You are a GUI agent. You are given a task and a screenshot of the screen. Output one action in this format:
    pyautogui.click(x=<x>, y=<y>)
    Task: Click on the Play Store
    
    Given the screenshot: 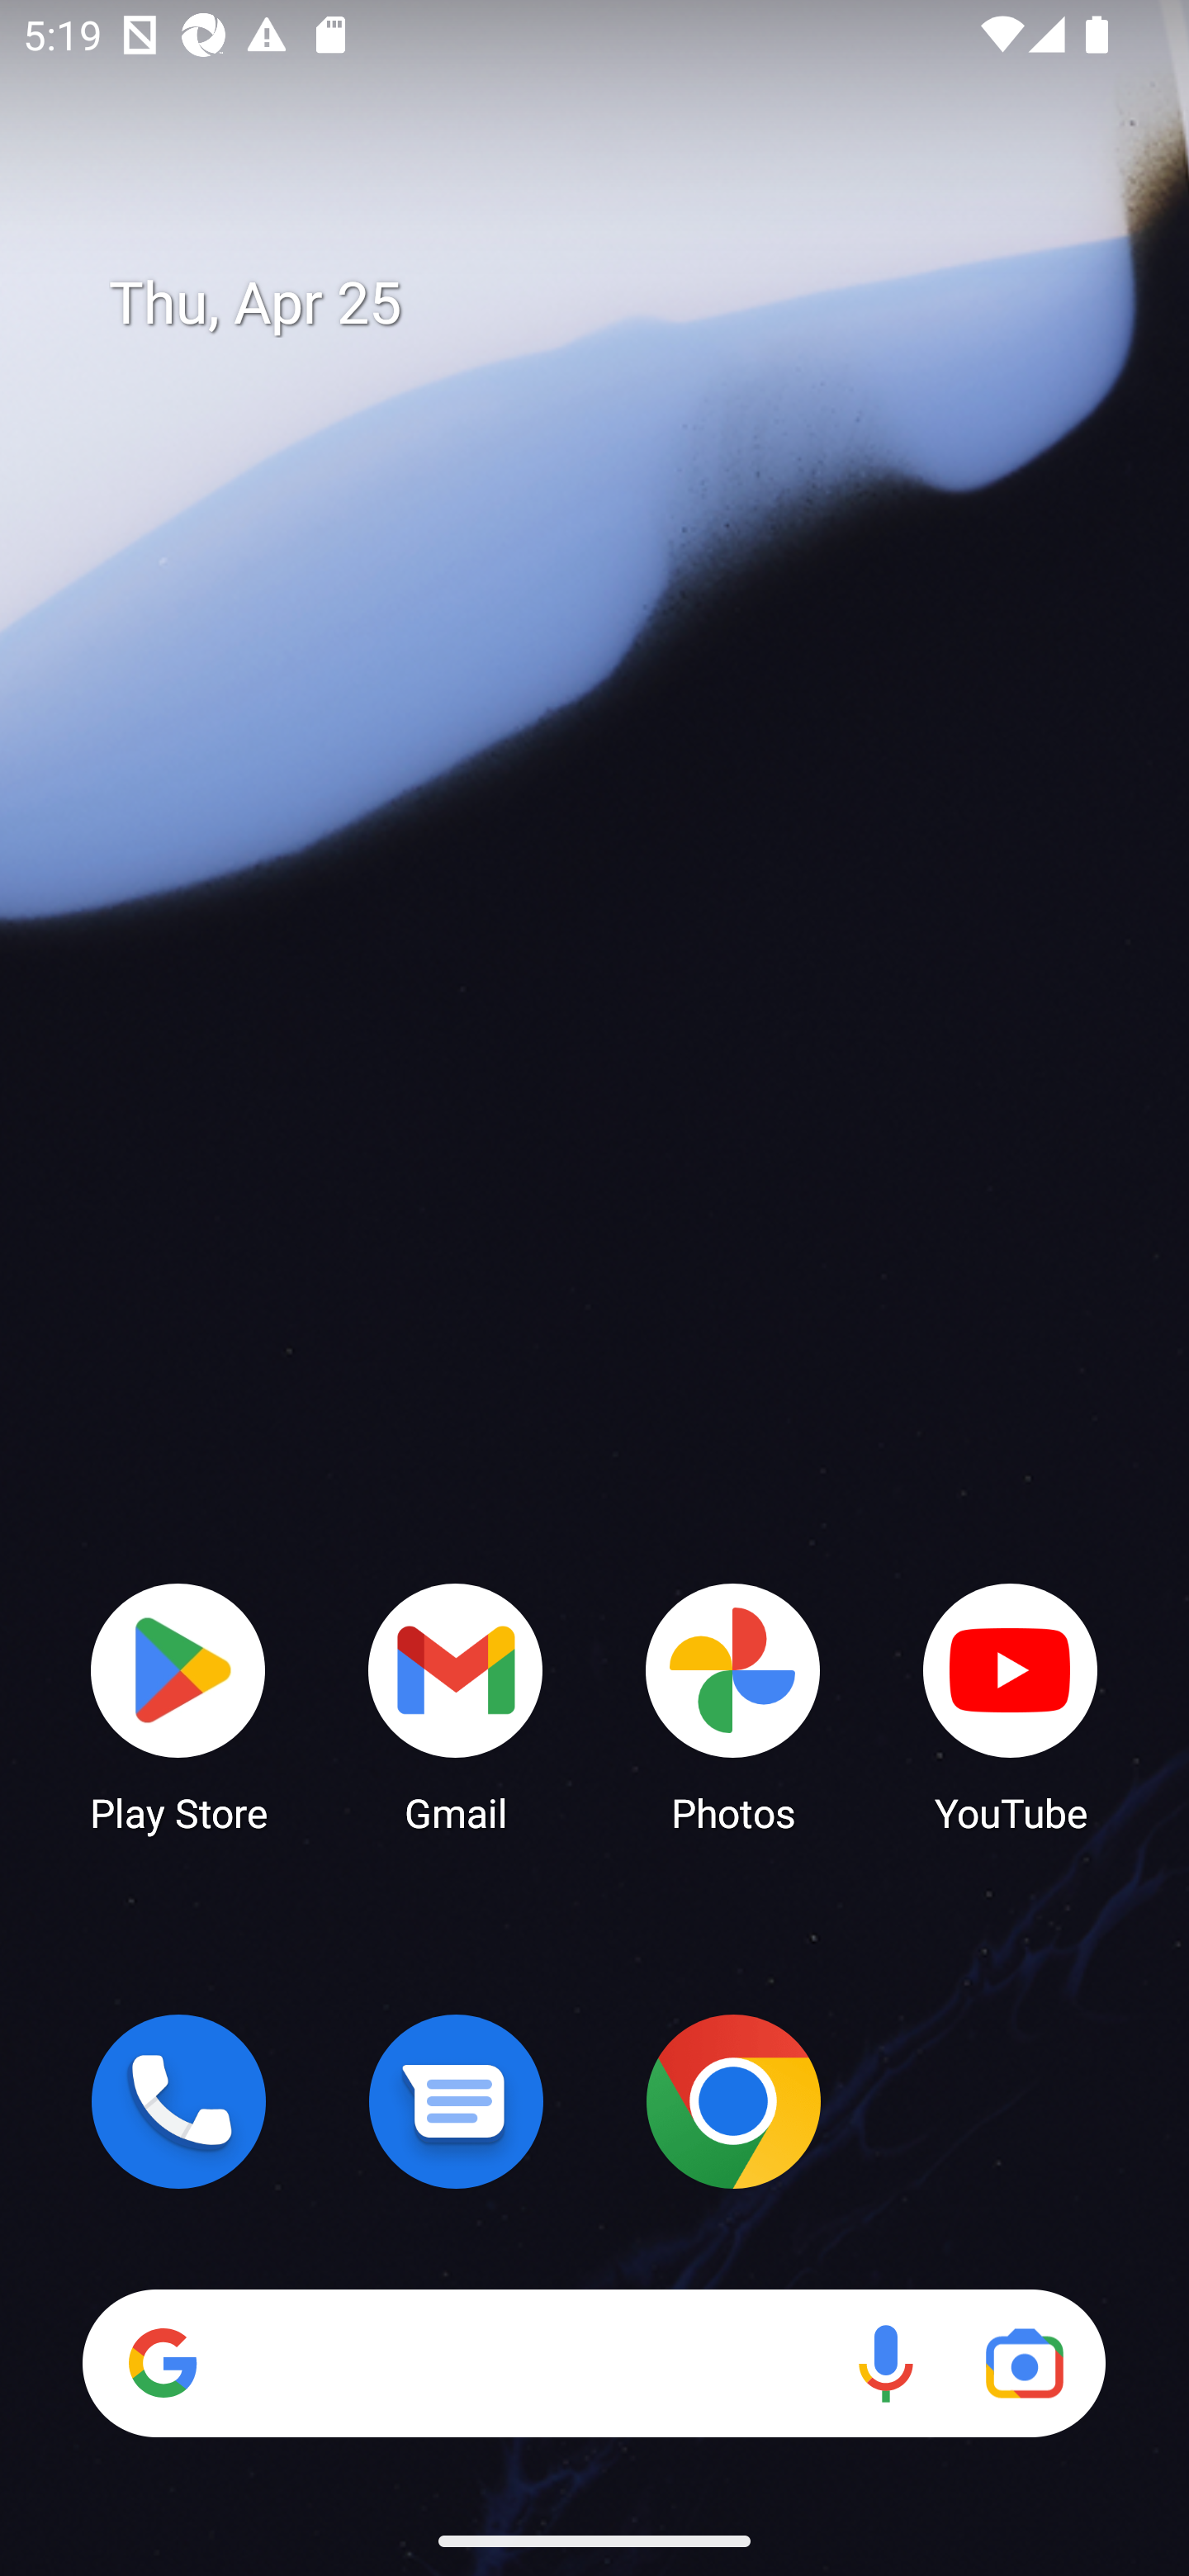 What is the action you would take?
    pyautogui.click(x=178, y=1706)
    